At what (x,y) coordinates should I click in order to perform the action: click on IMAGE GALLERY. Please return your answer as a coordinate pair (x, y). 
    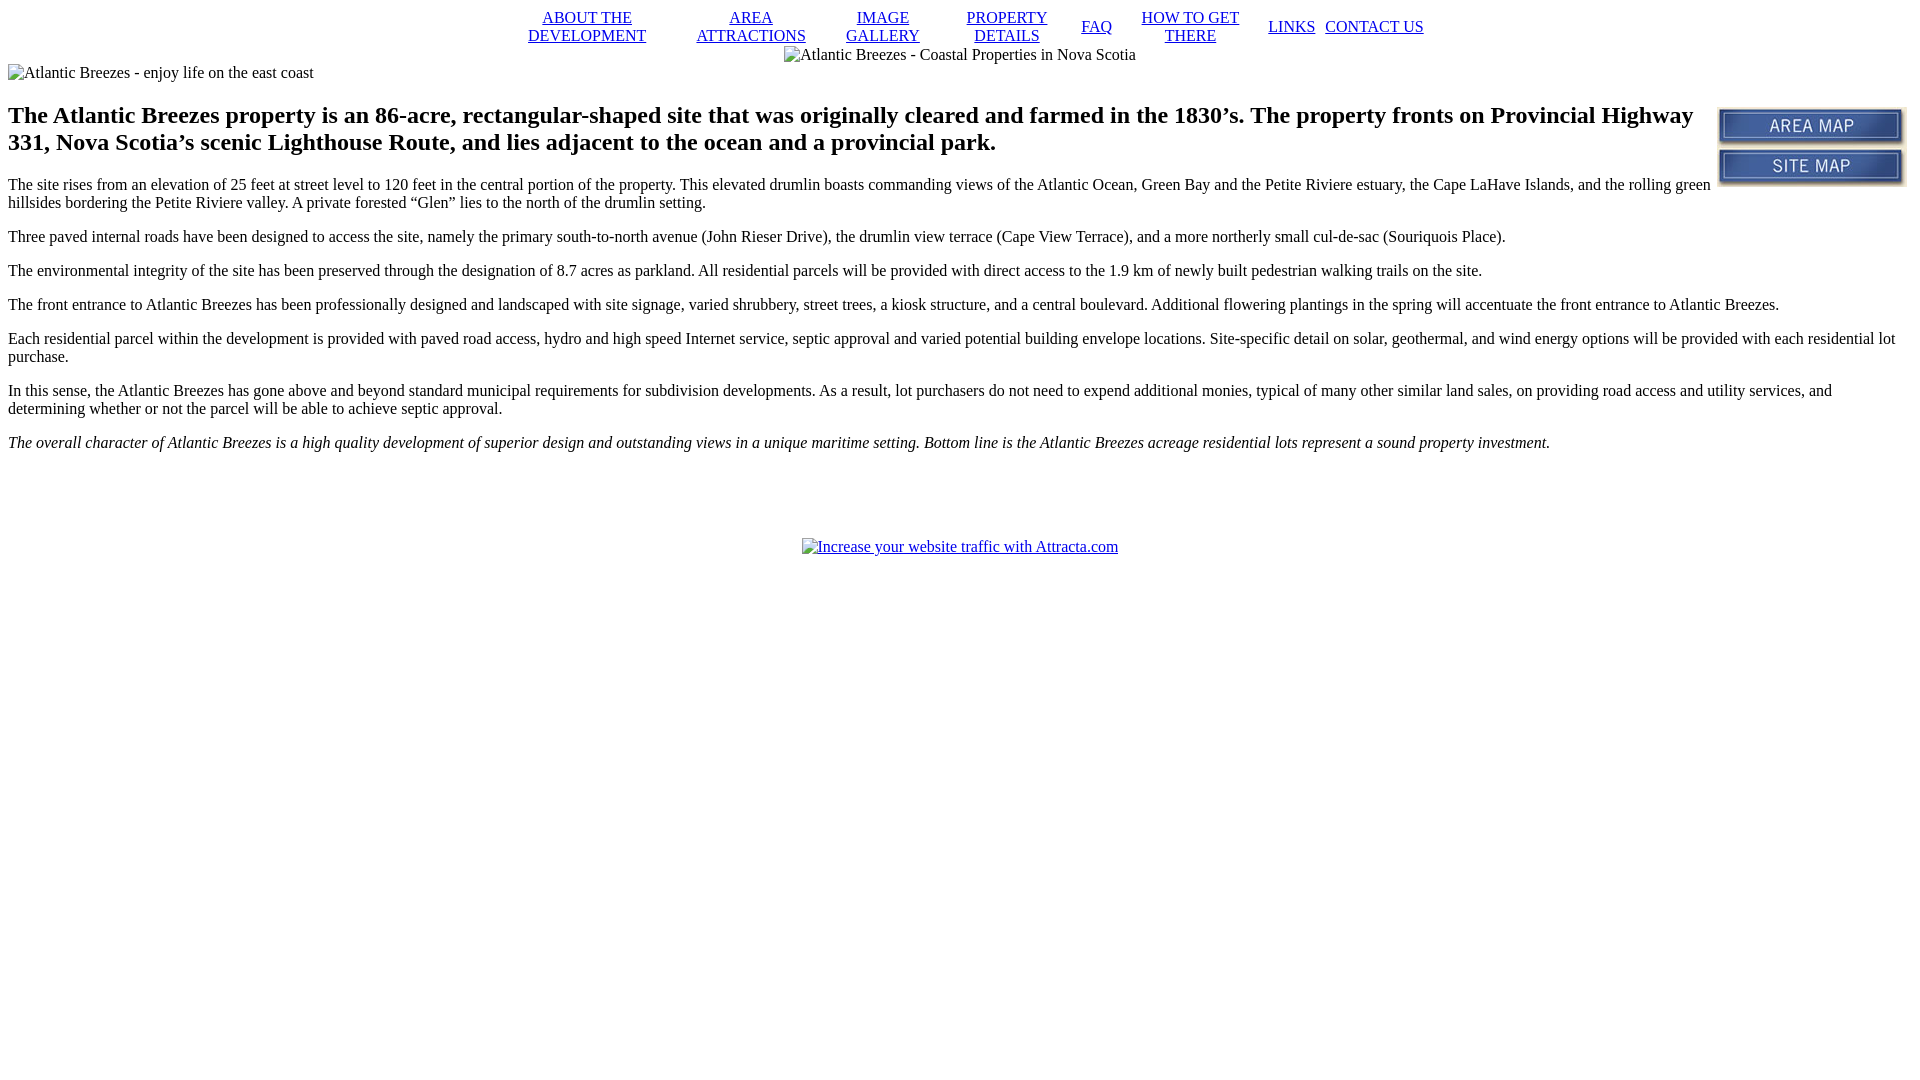
    Looking at the image, I should click on (883, 26).